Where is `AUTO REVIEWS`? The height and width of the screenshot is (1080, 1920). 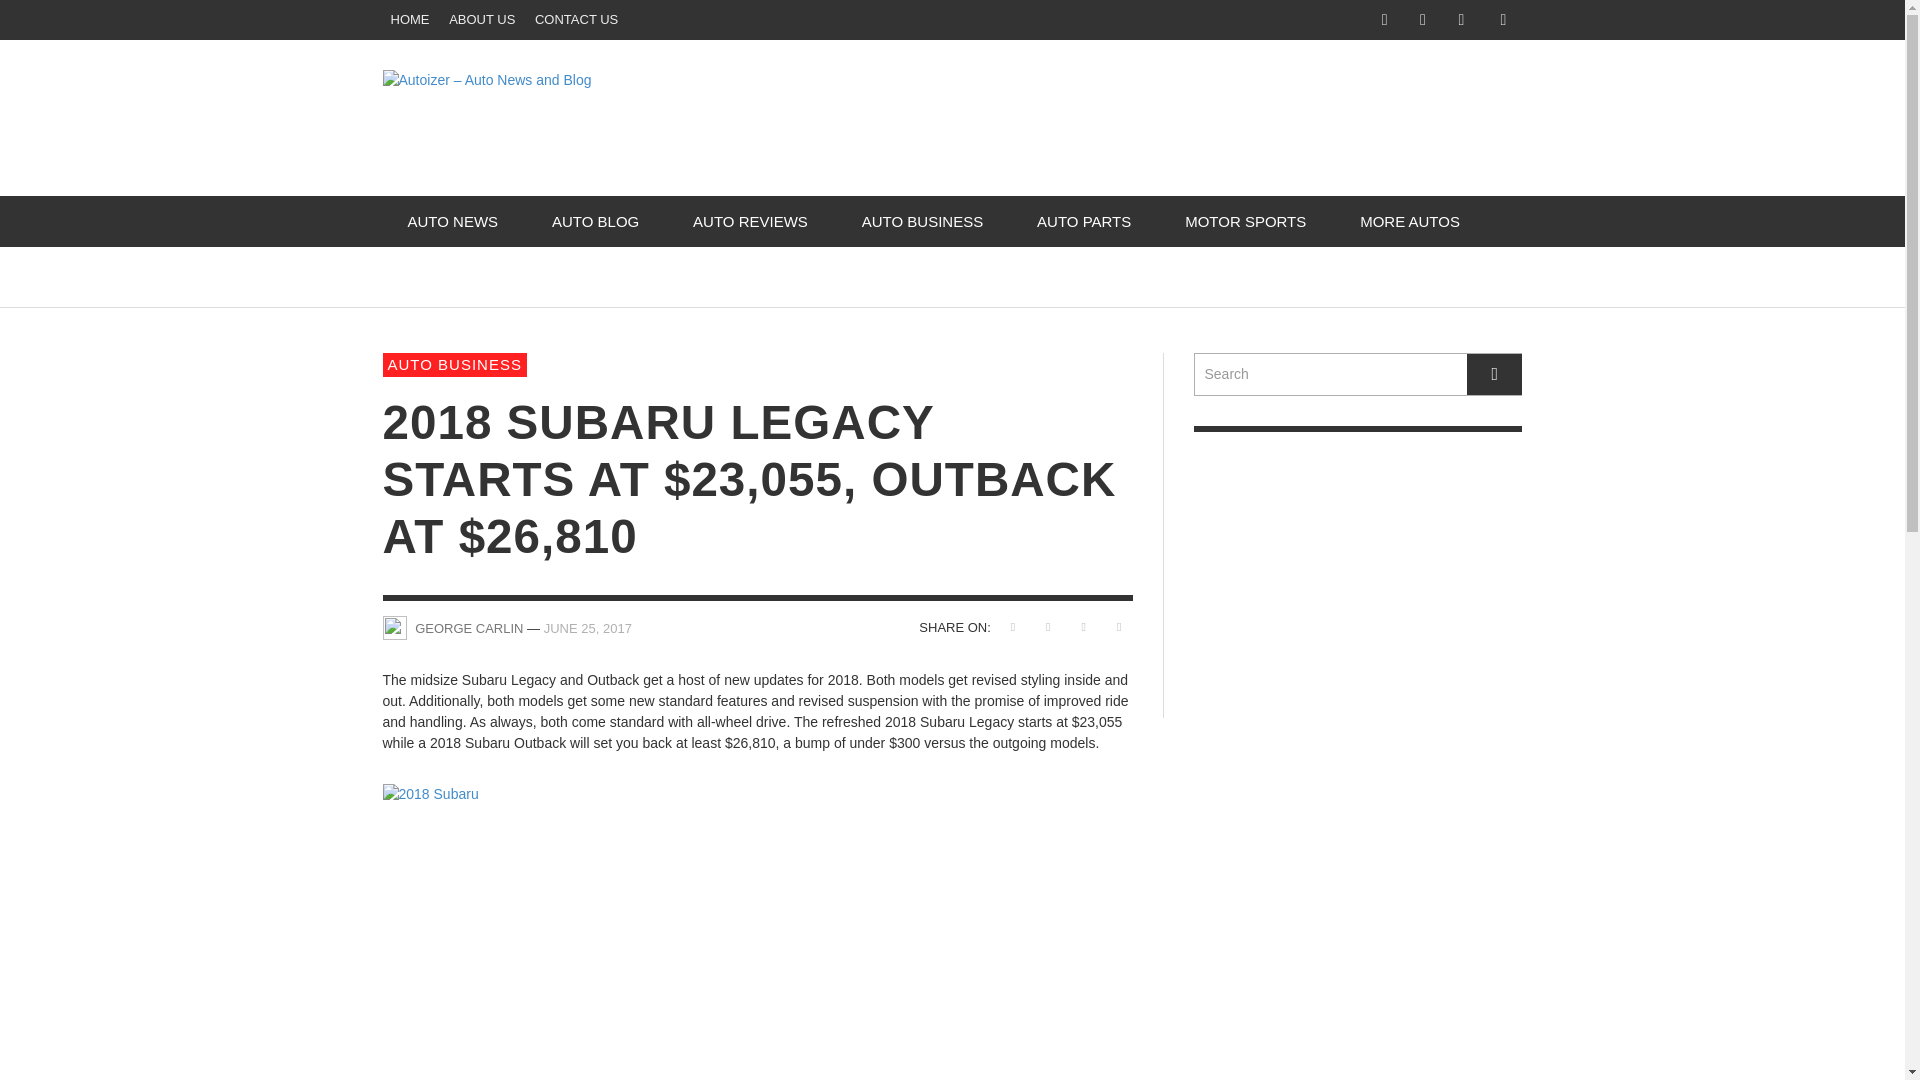 AUTO REVIEWS is located at coordinates (750, 221).